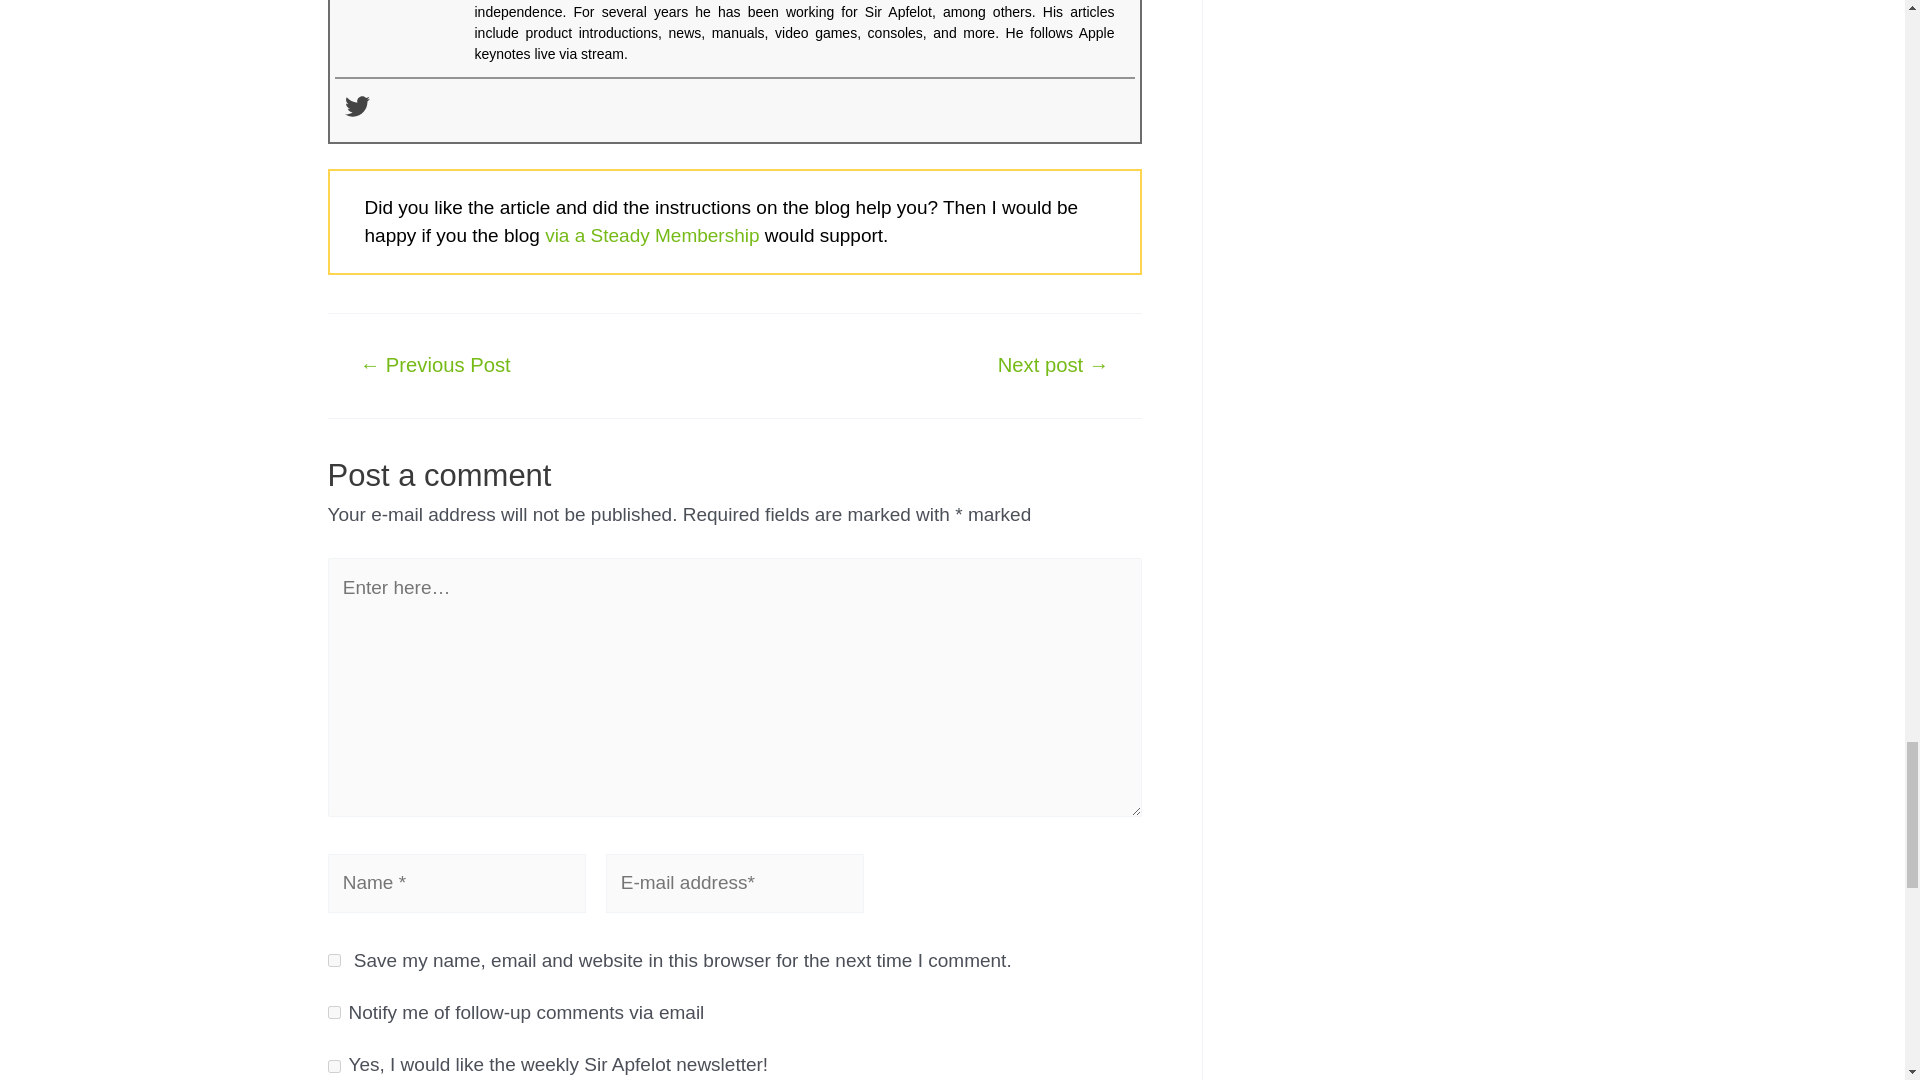 The height and width of the screenshot is (1080, 1920). What do you see at coordinates (334, 1012) in the screenshot?
I see `subscribe` at bounding box center [334, 1012].